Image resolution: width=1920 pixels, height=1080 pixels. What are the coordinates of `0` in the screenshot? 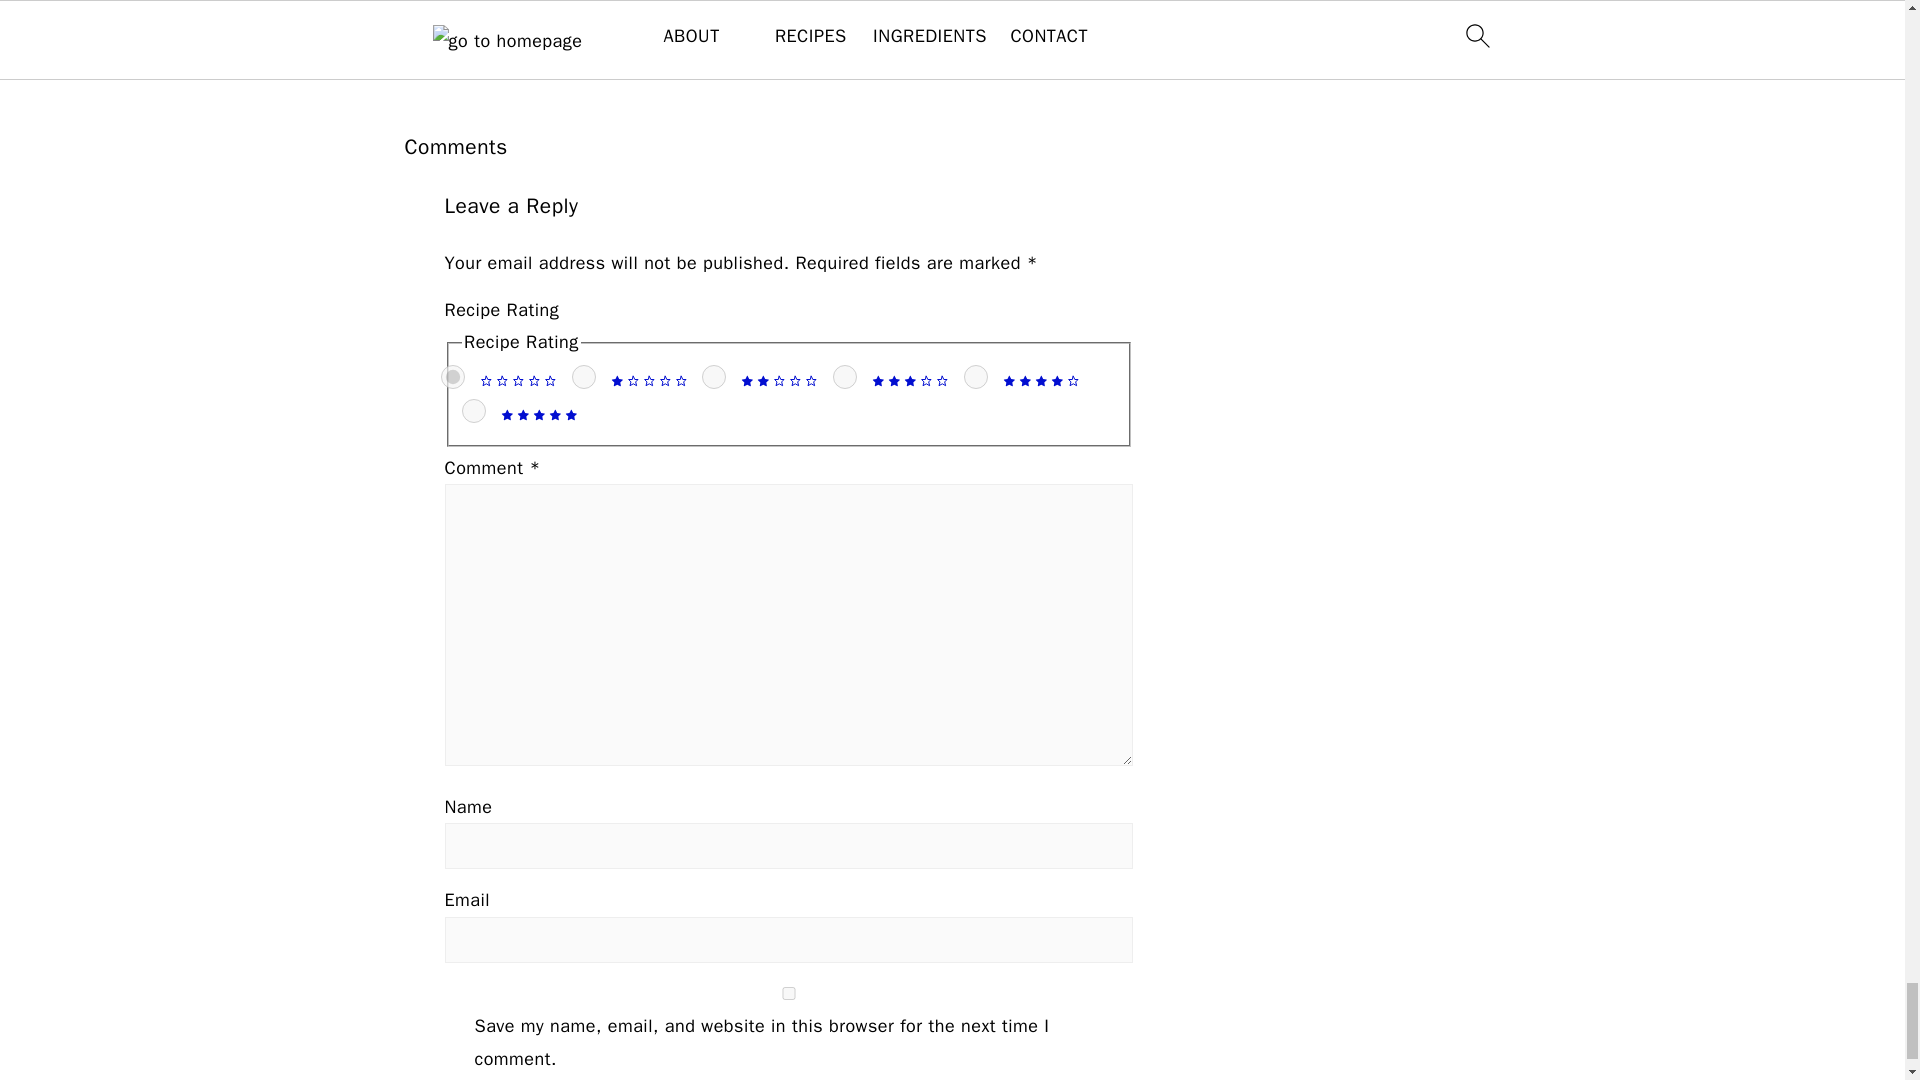 It's located at (452, 376).